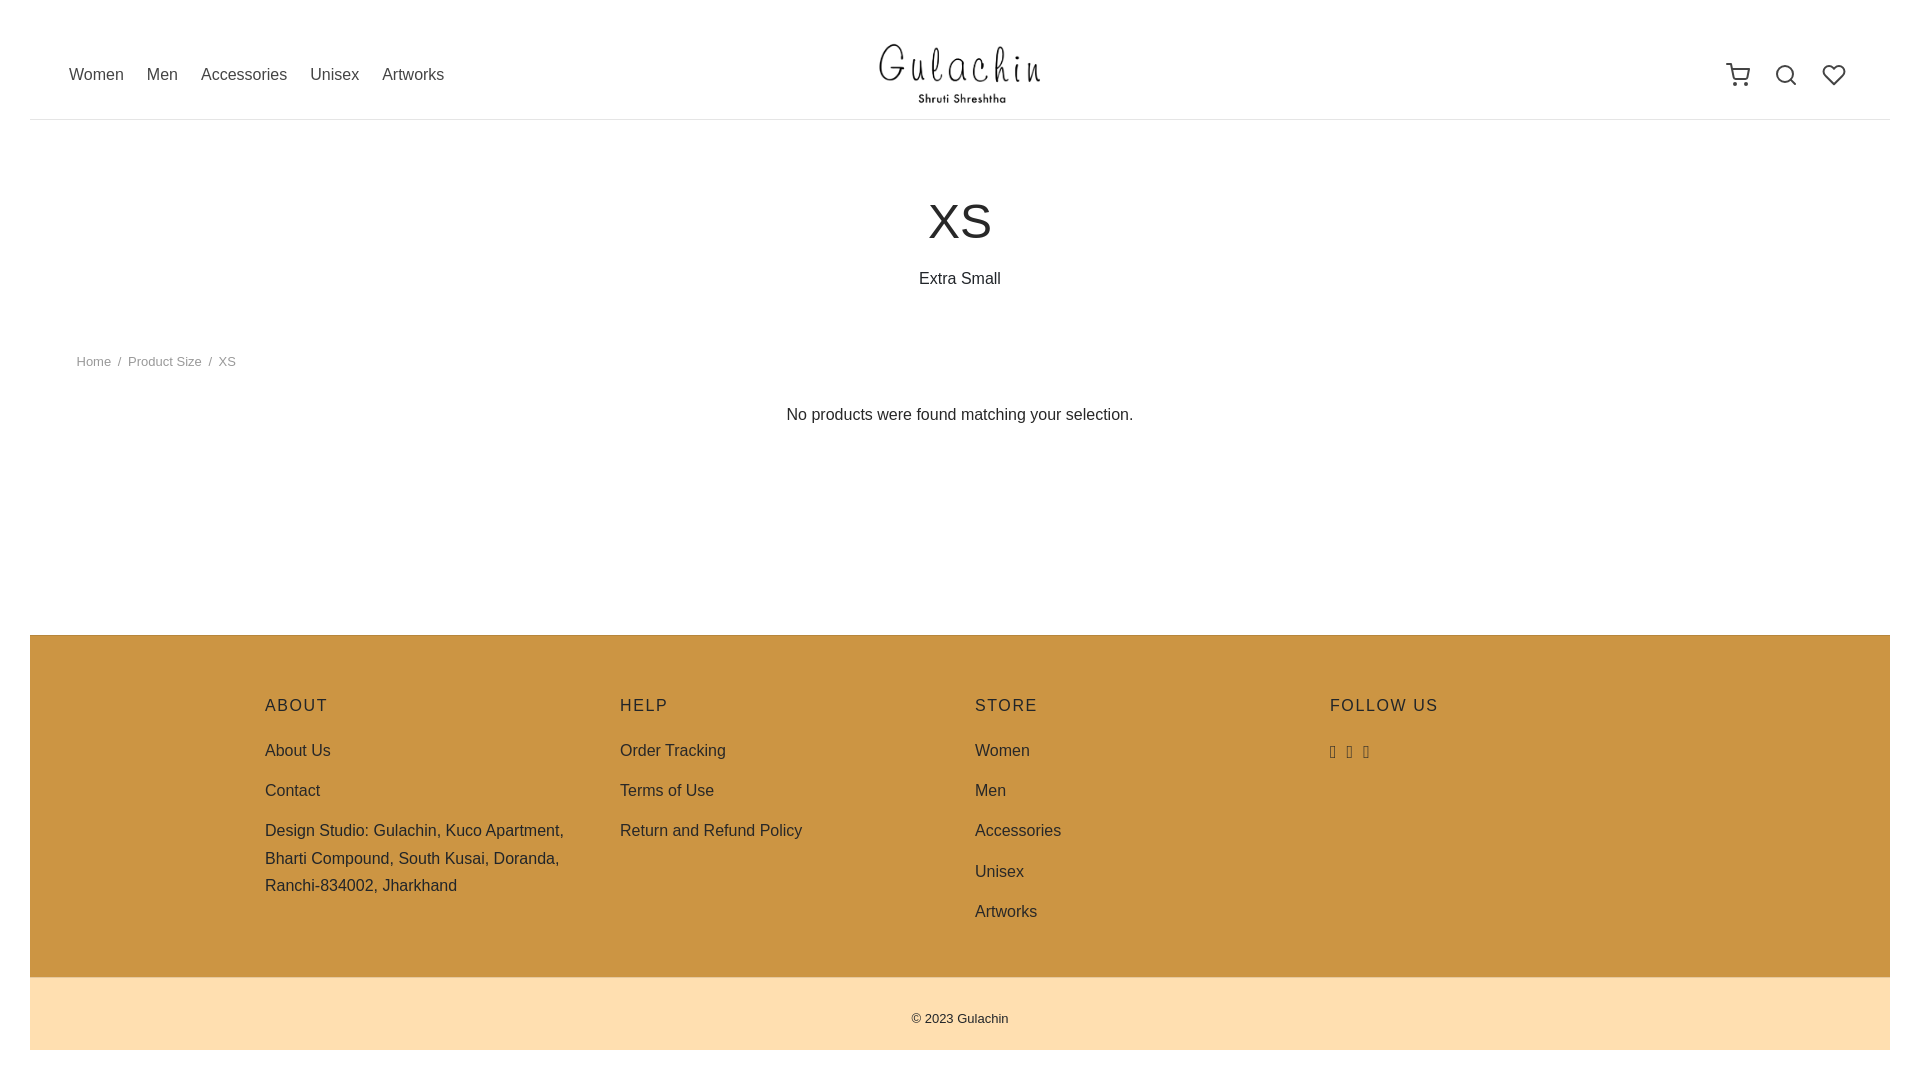 This screenshot has width=1920, height=1080. I want to click on Contact, so click(292, 790).